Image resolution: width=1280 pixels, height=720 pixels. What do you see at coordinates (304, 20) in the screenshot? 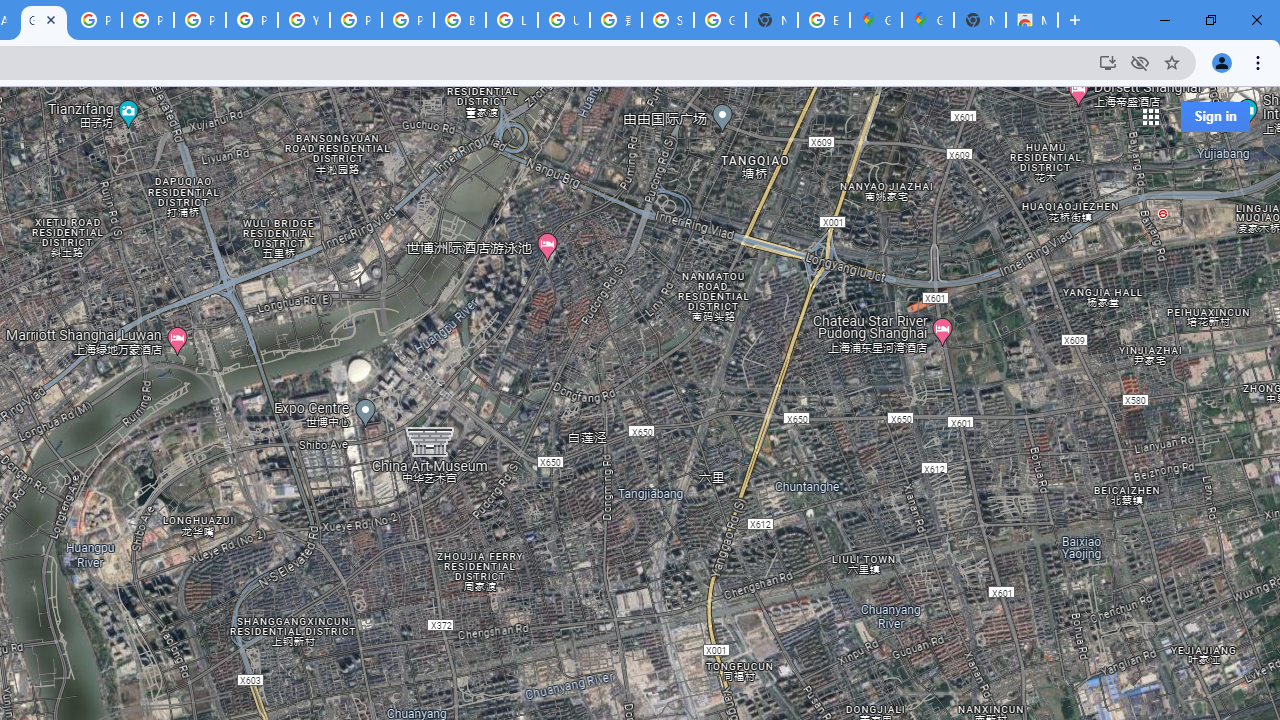
I see `YouTube` at bounding box center [304, 20].